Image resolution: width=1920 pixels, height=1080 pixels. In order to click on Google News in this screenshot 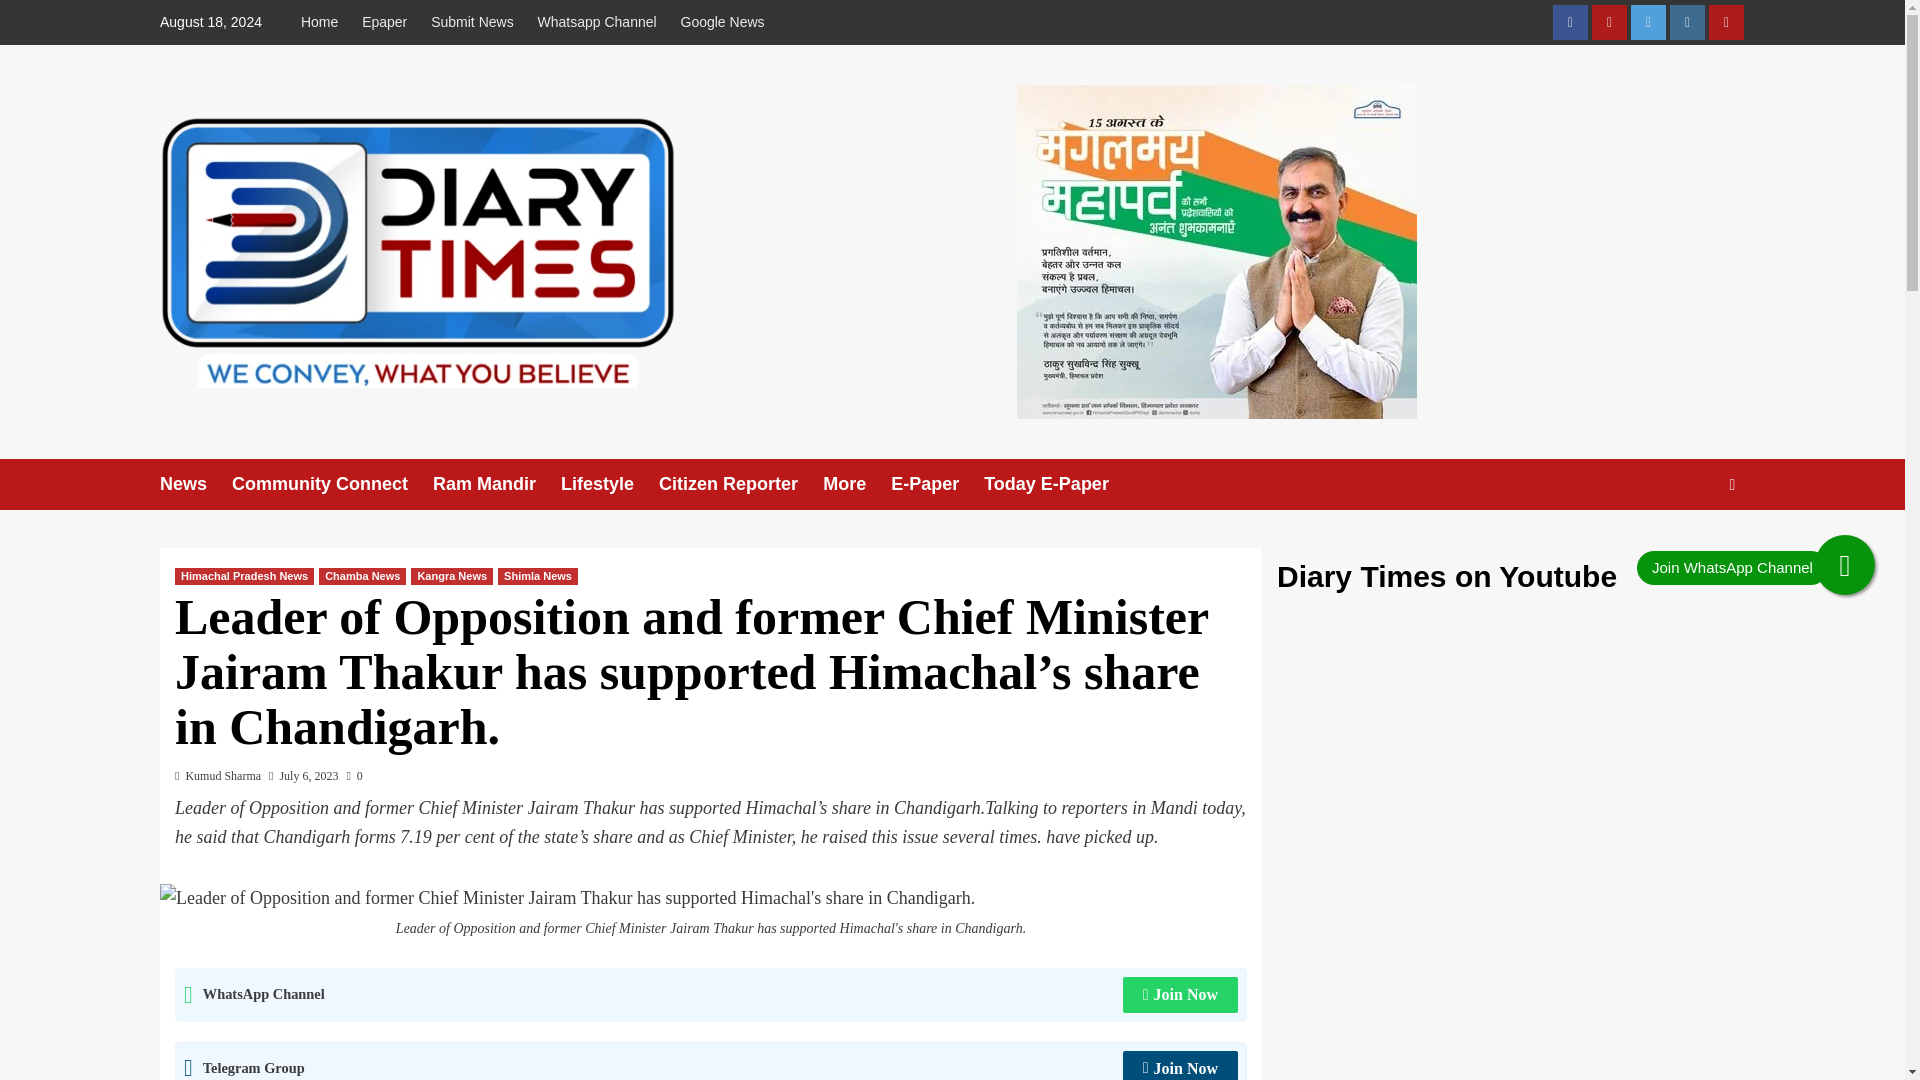, I will do `click(722, 22)`.